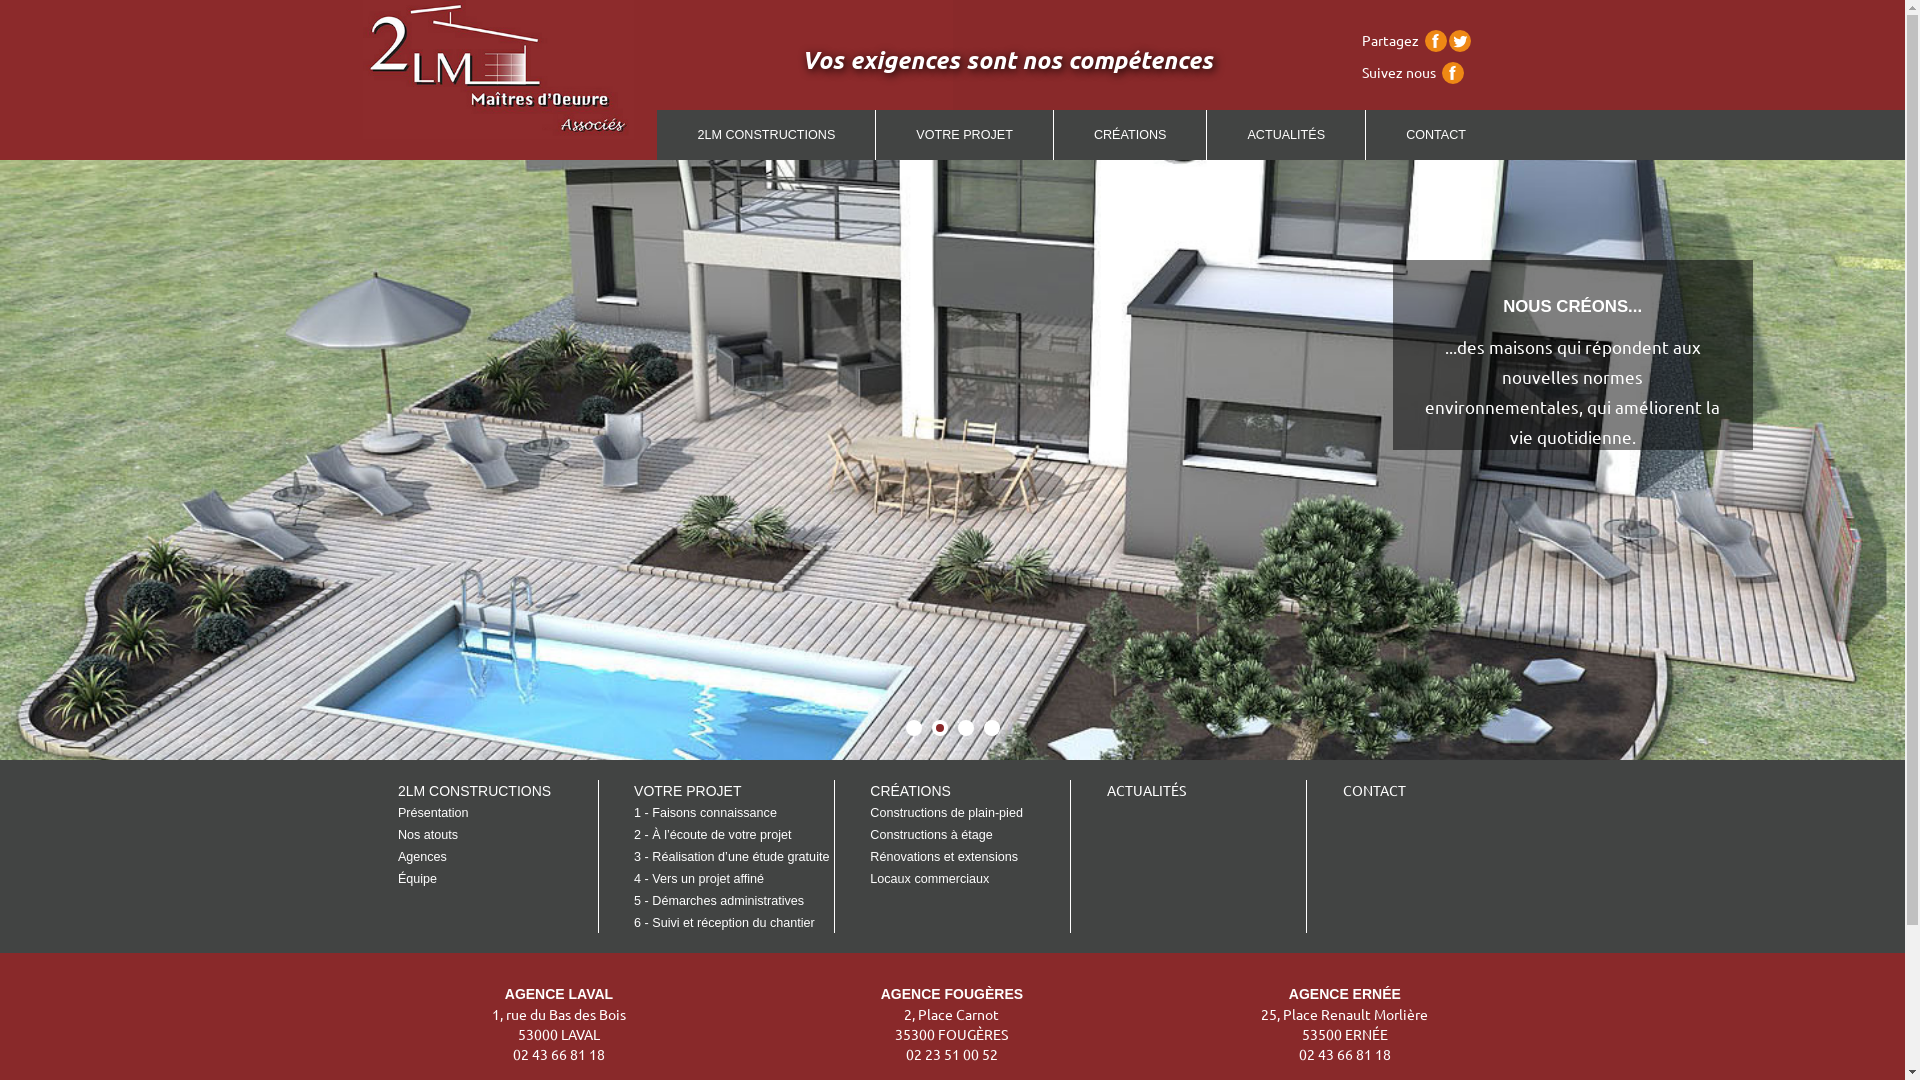 The height and width of the screenshot is (1080, 1920). What do you see at coordinates (946, 813) in the screenshot?
I see `Constructions de plain-pied` at bounding box center [946, 813].